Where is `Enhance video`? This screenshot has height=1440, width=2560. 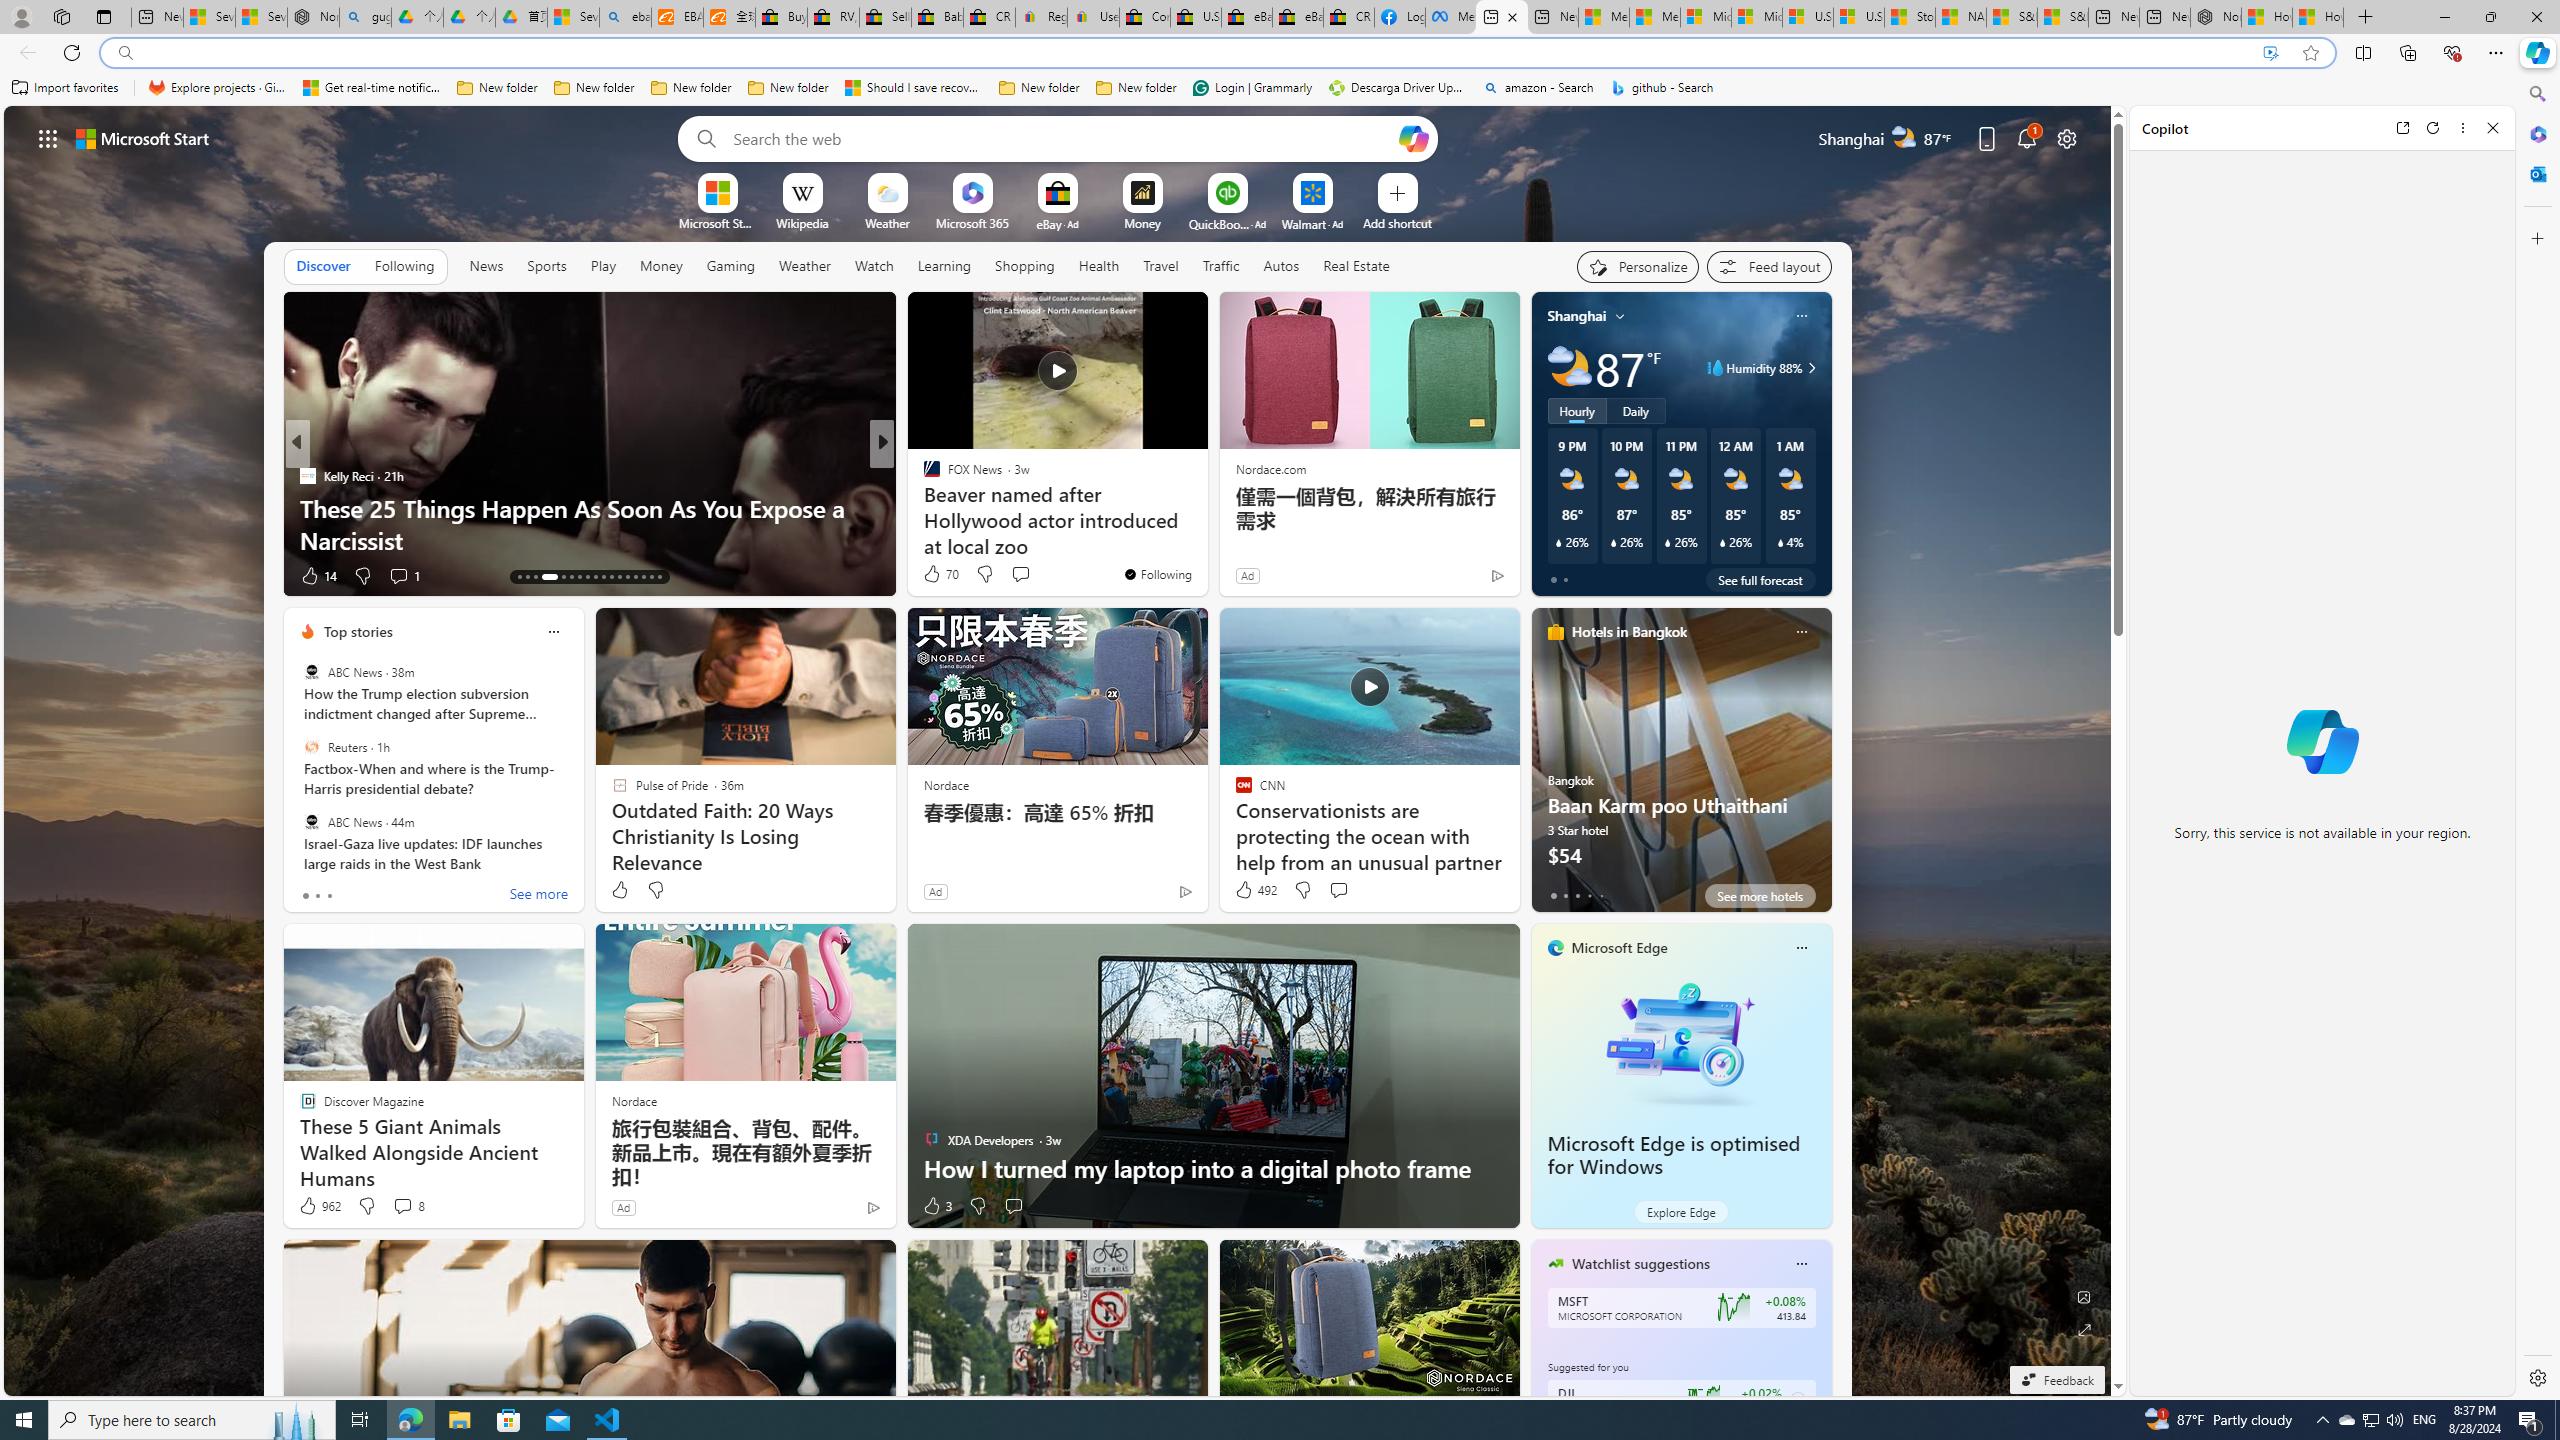 Enhance video is located at coordinates (2270, 53).